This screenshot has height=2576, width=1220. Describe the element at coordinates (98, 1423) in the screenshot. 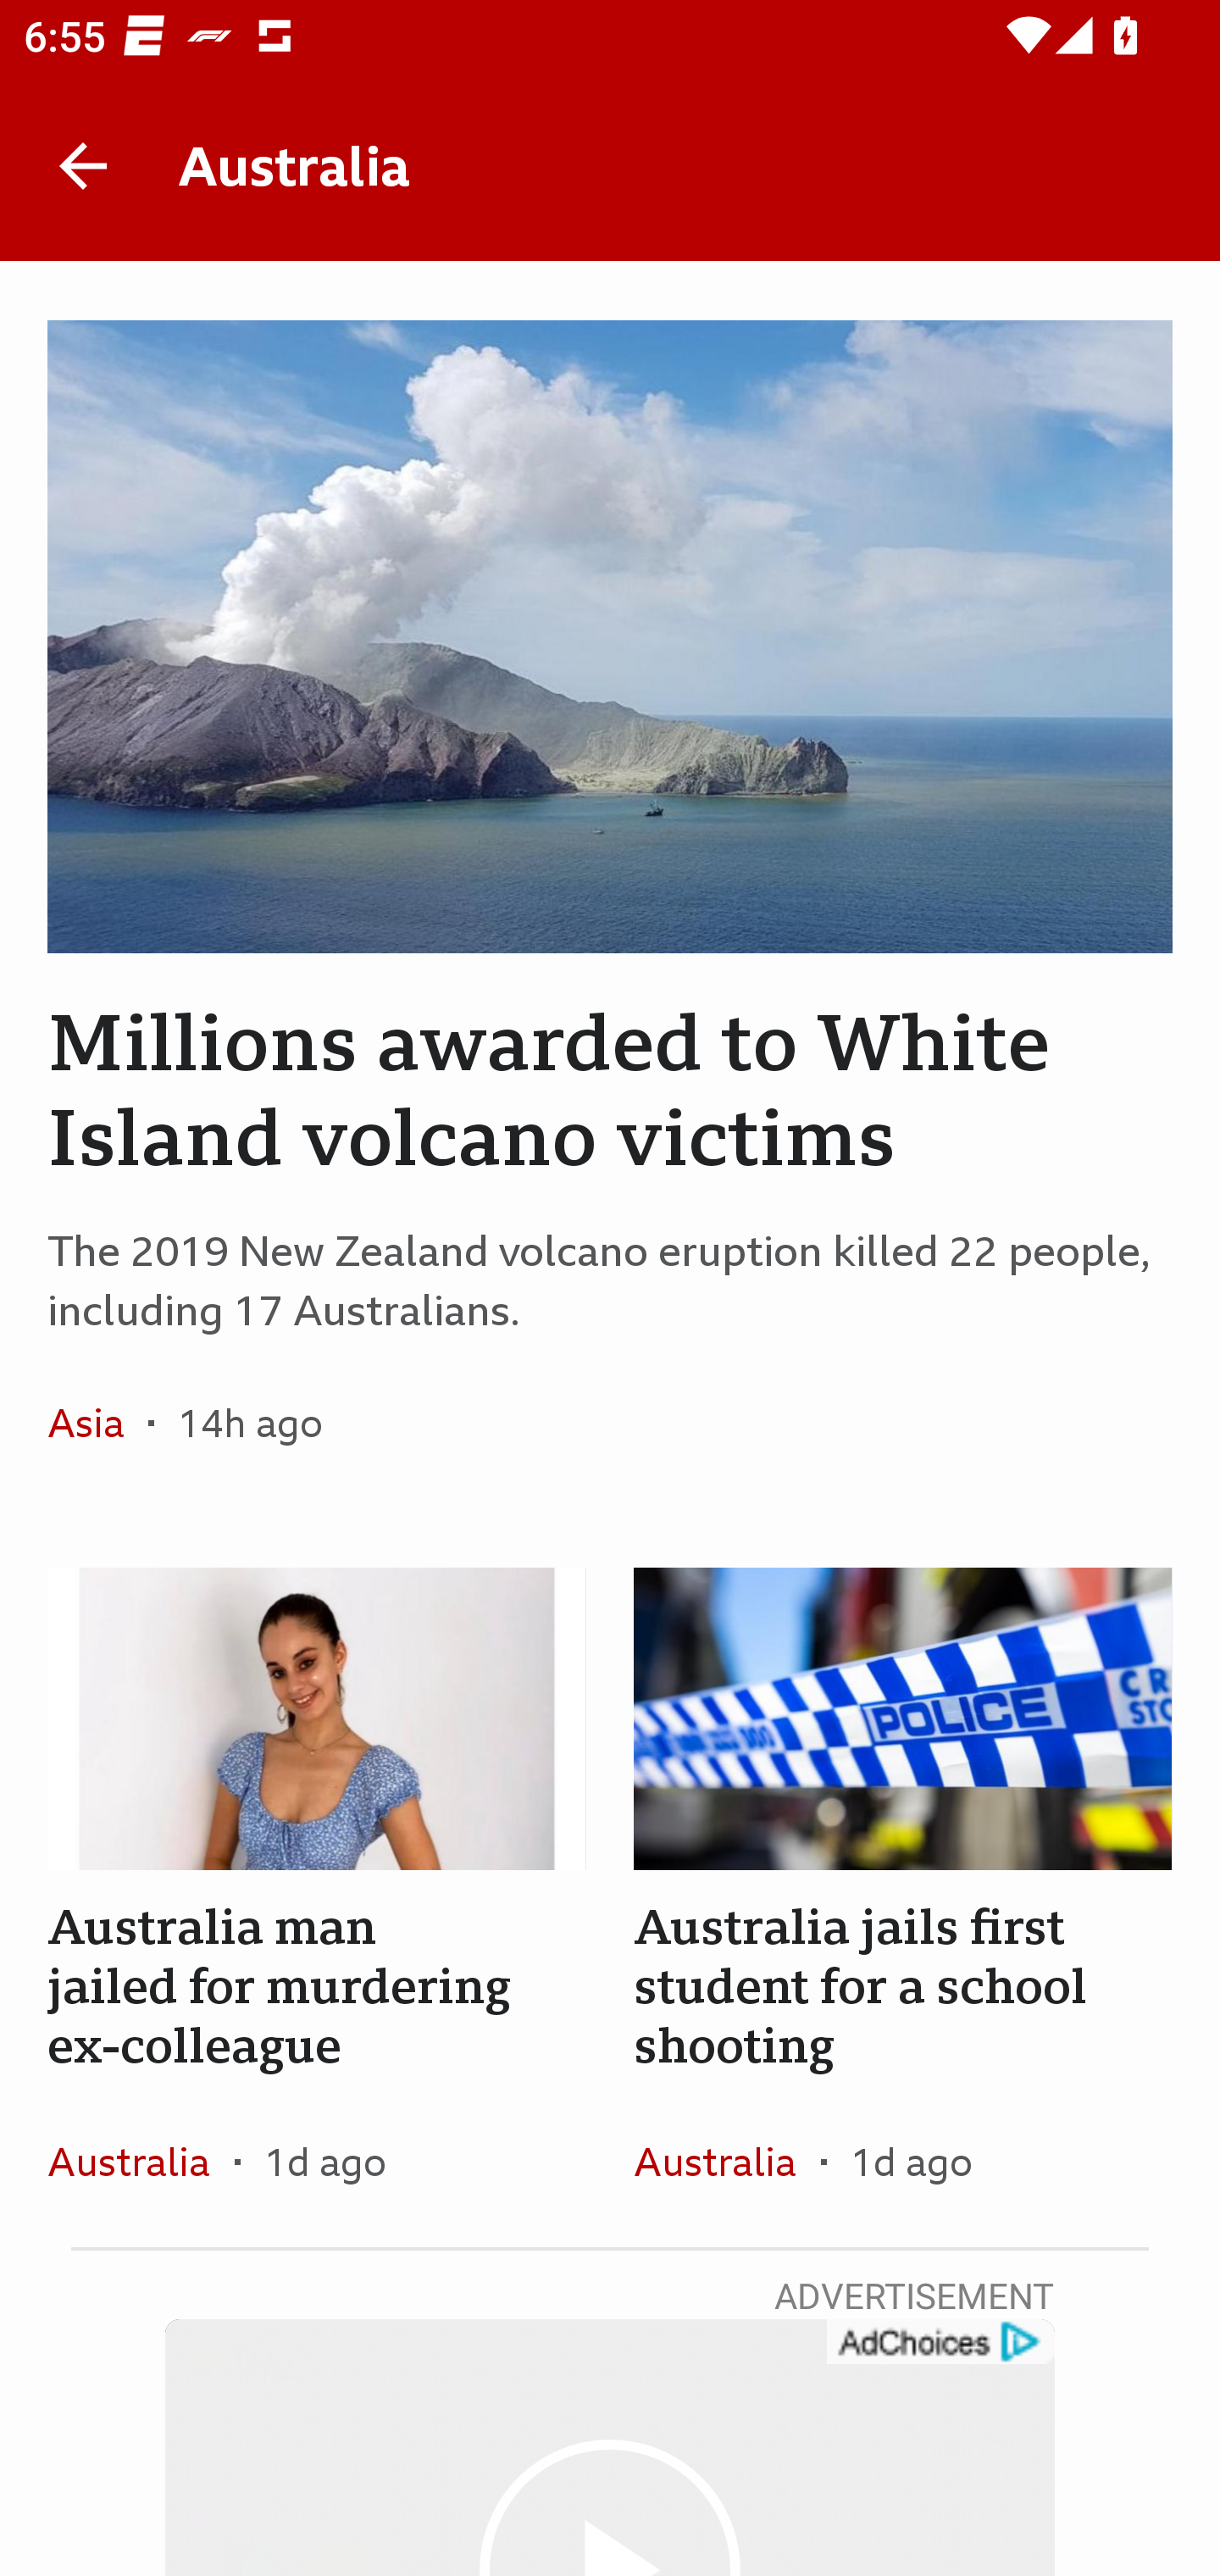

I see `Asia In the section Asia` at that location.